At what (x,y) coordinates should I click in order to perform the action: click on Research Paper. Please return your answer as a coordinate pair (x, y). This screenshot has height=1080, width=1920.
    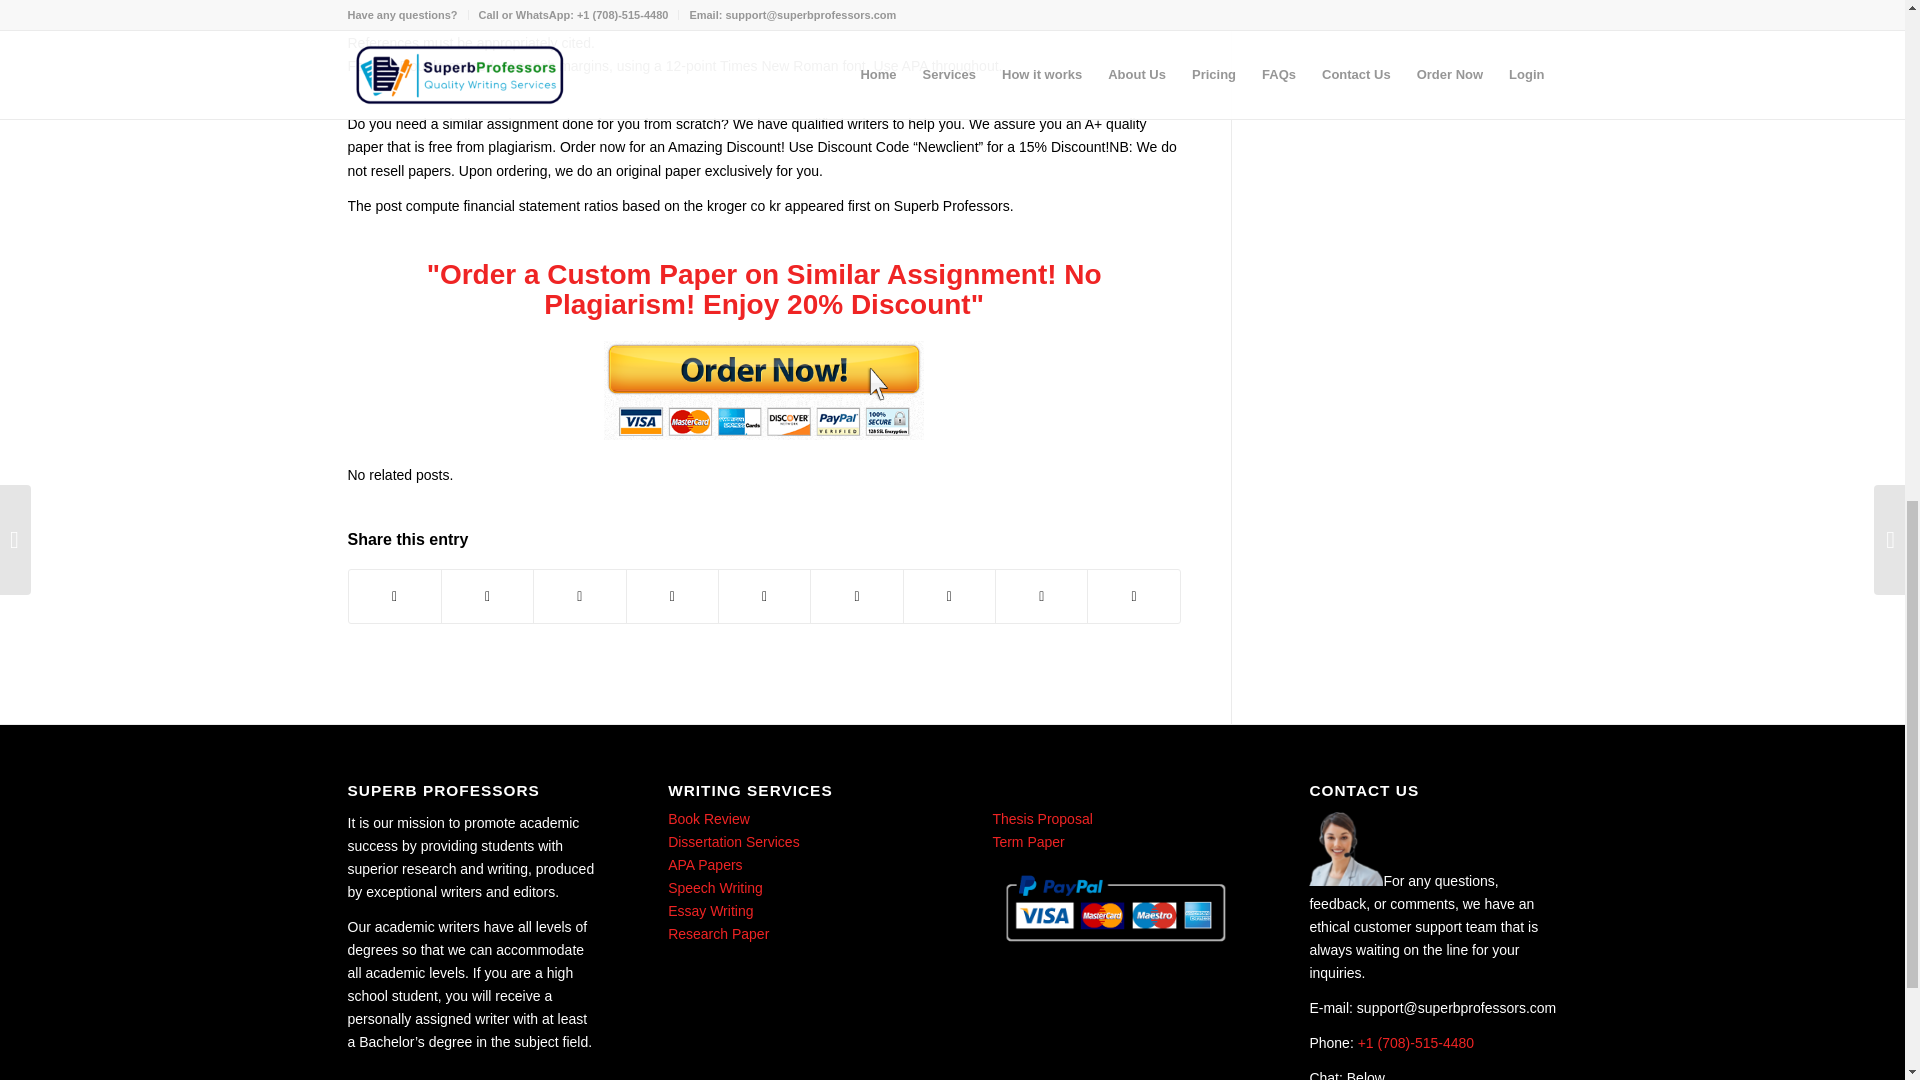
    Looking at the image, I should click on (718, 933).